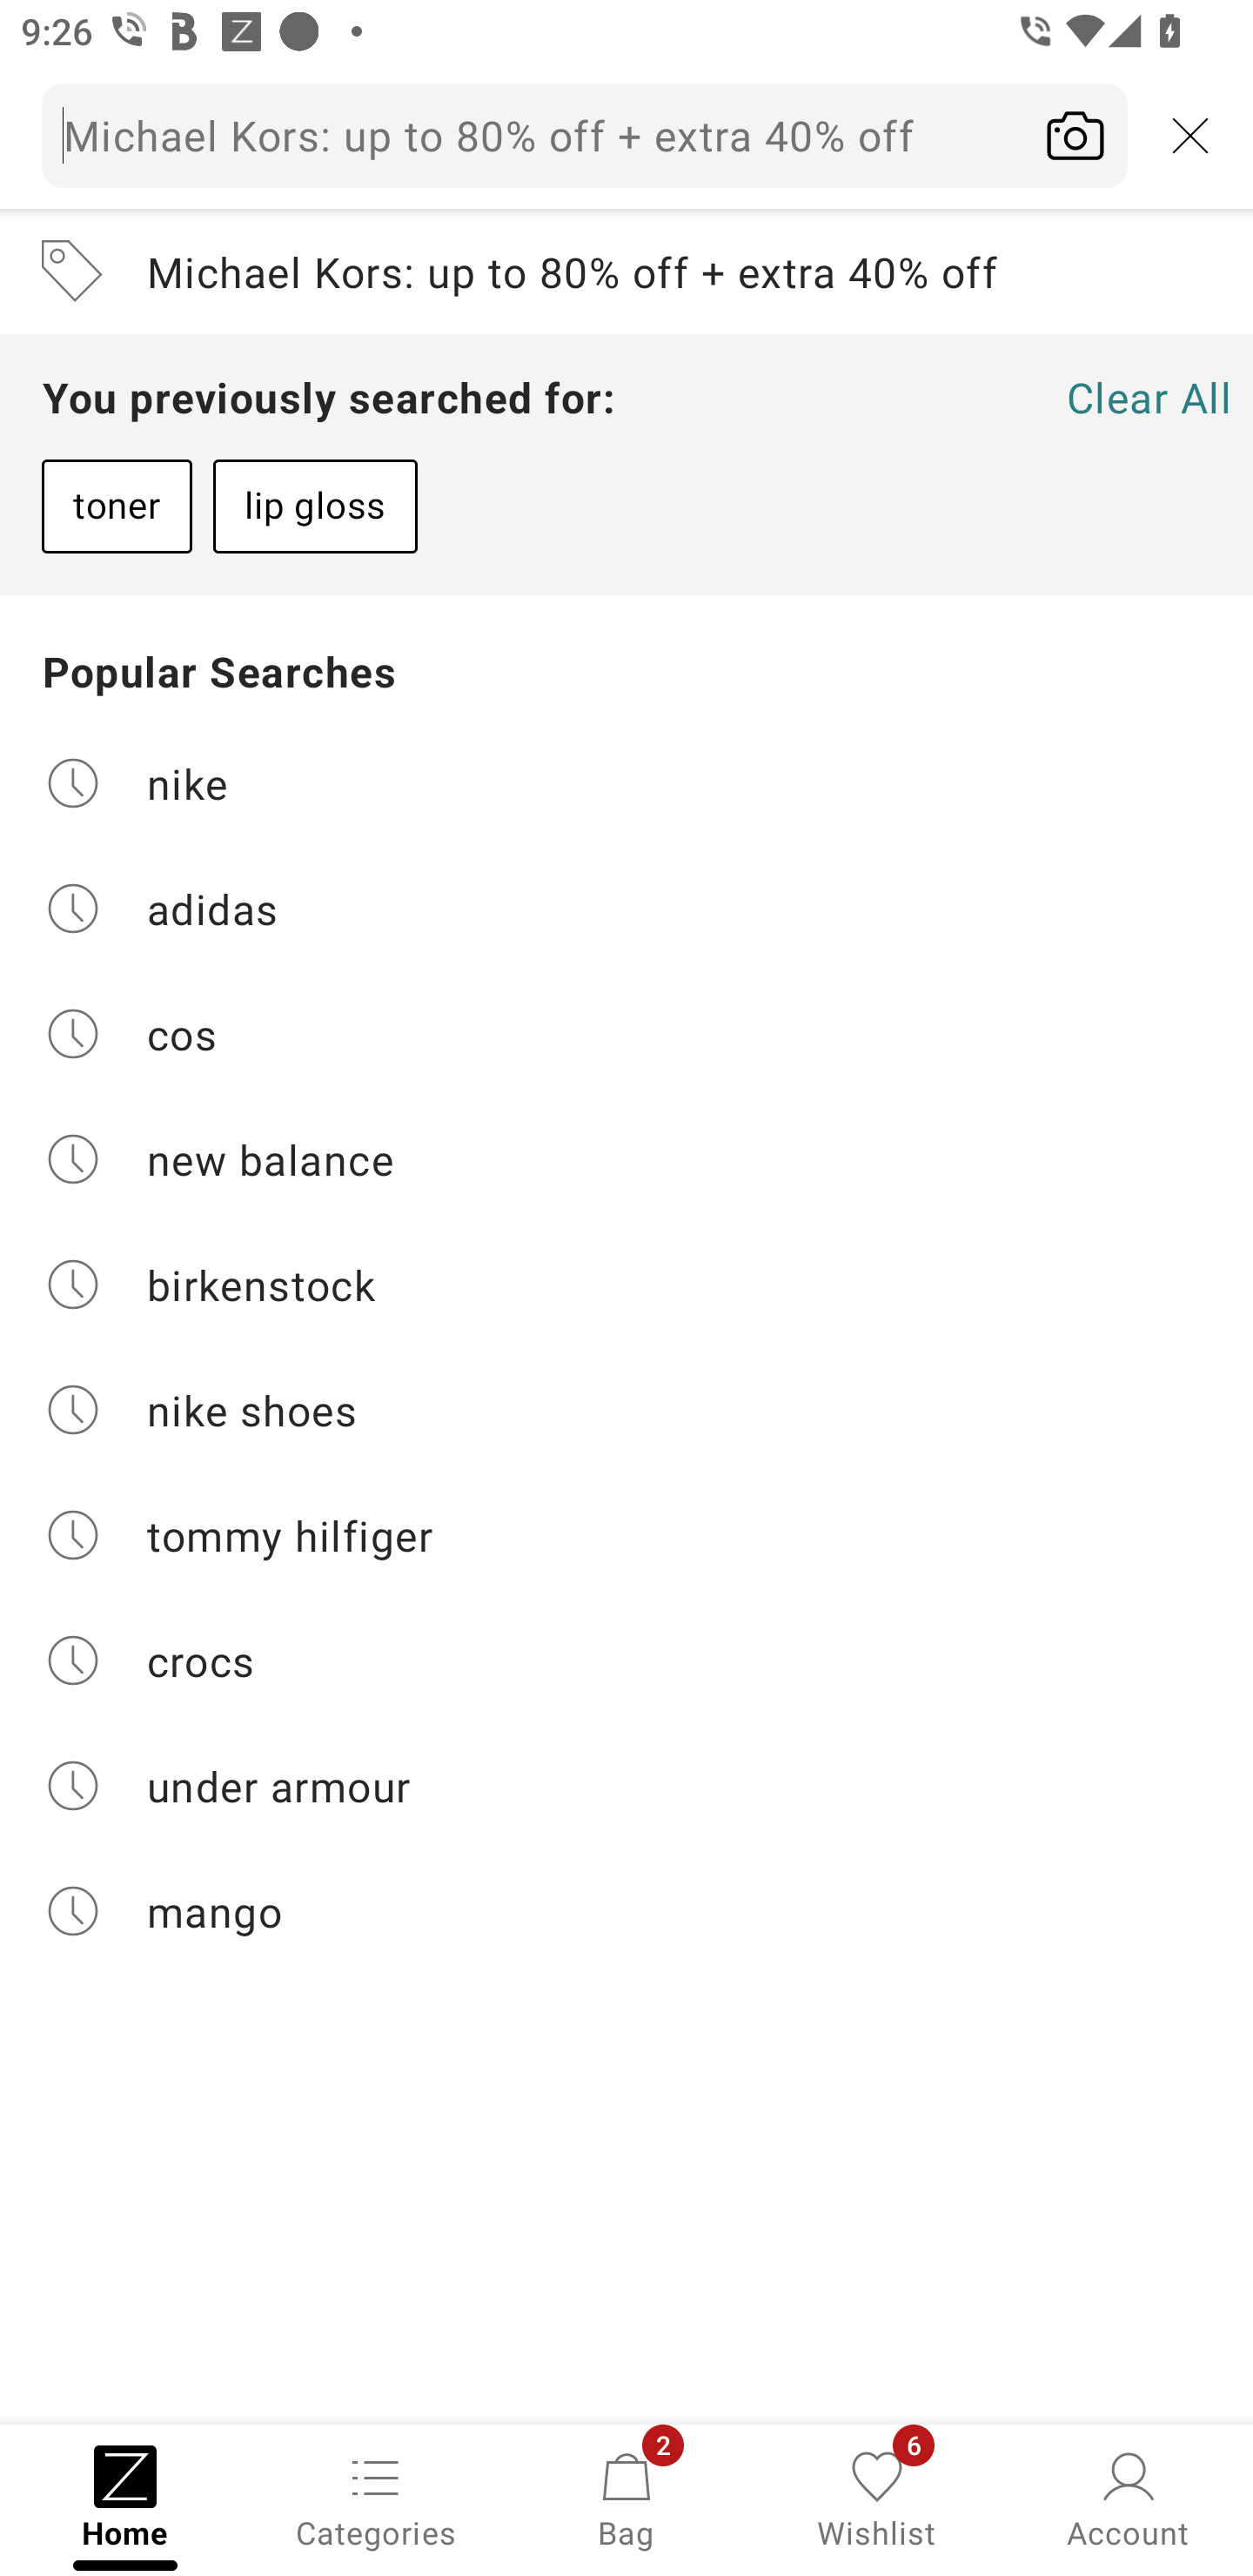 This screenshot has width=1253, height=2576. I want to click on Wishlist, 6 new notifications Wishlist, so click(877, 2498).